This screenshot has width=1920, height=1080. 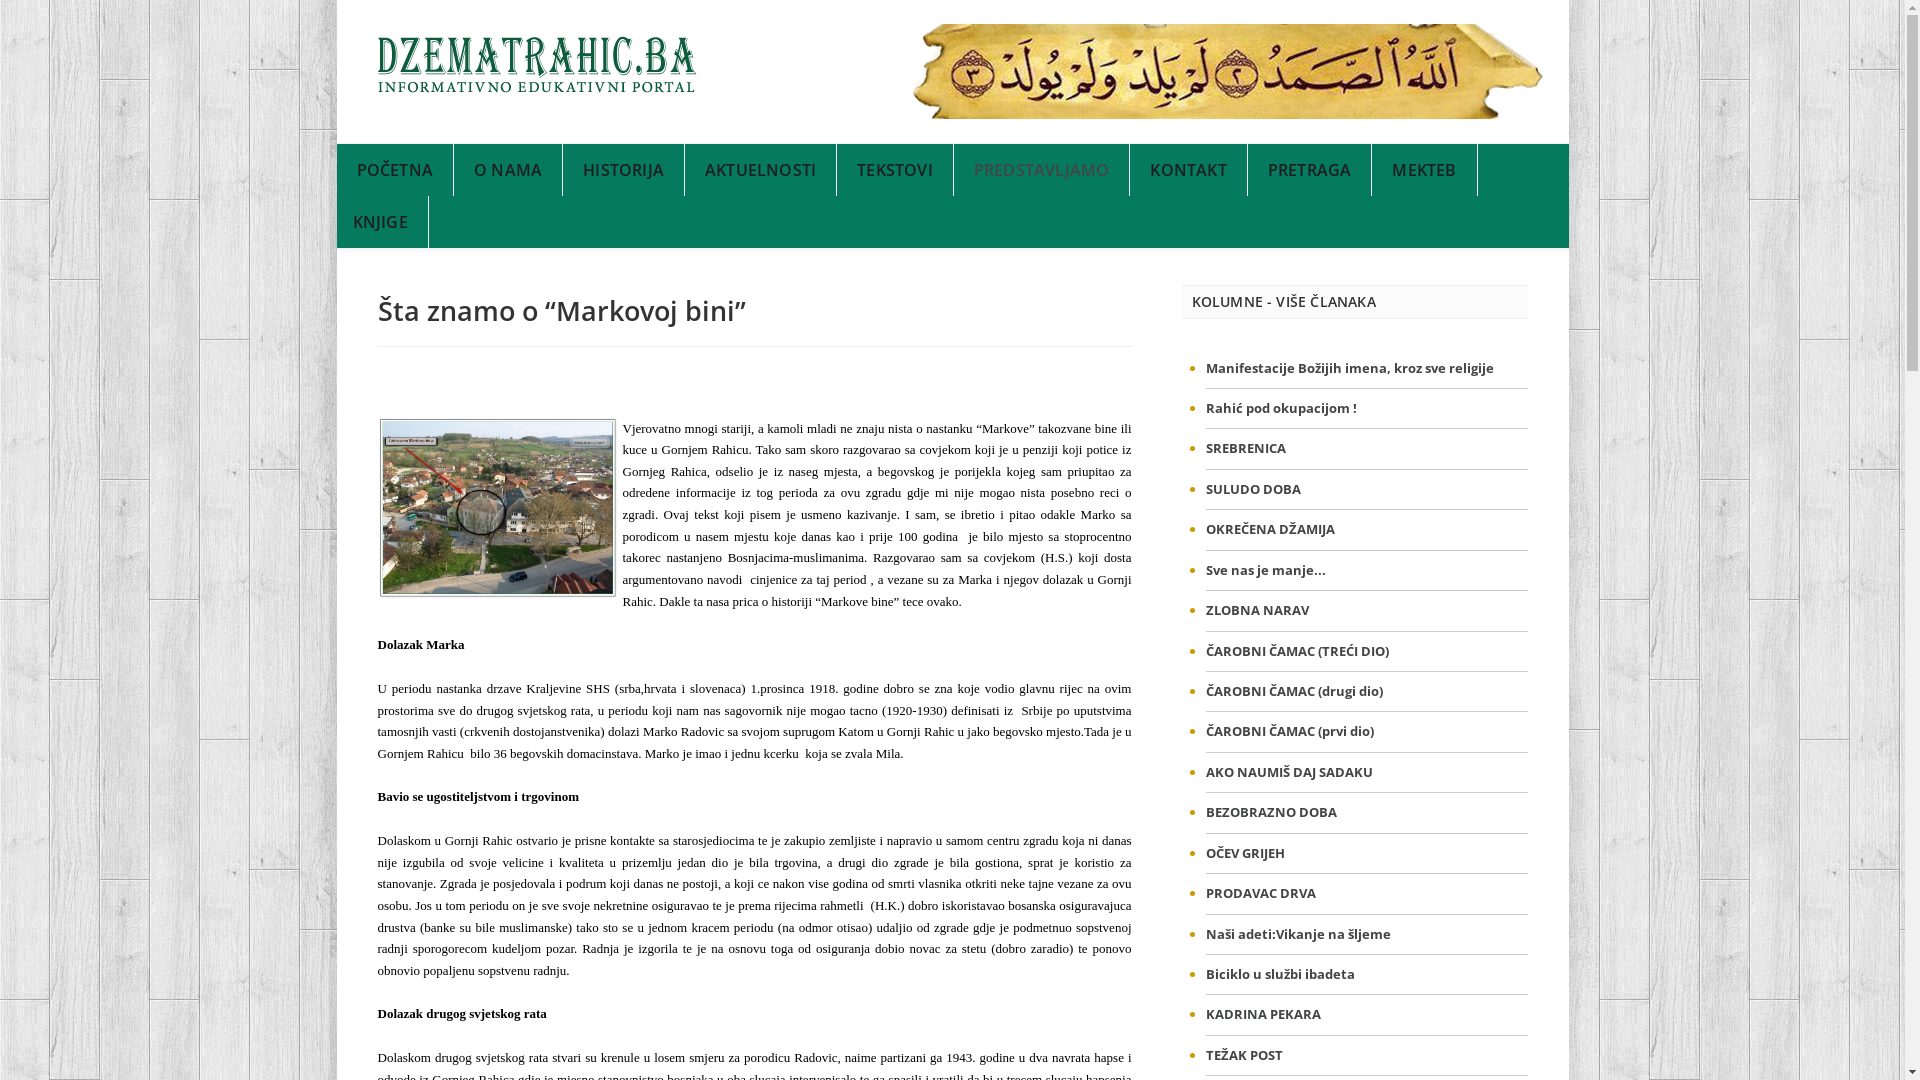 What do you see at coordinates (1264, 1014) in the screenshot?
I see `KADRINA PEKARA` at bounding box center [1264, 1014].